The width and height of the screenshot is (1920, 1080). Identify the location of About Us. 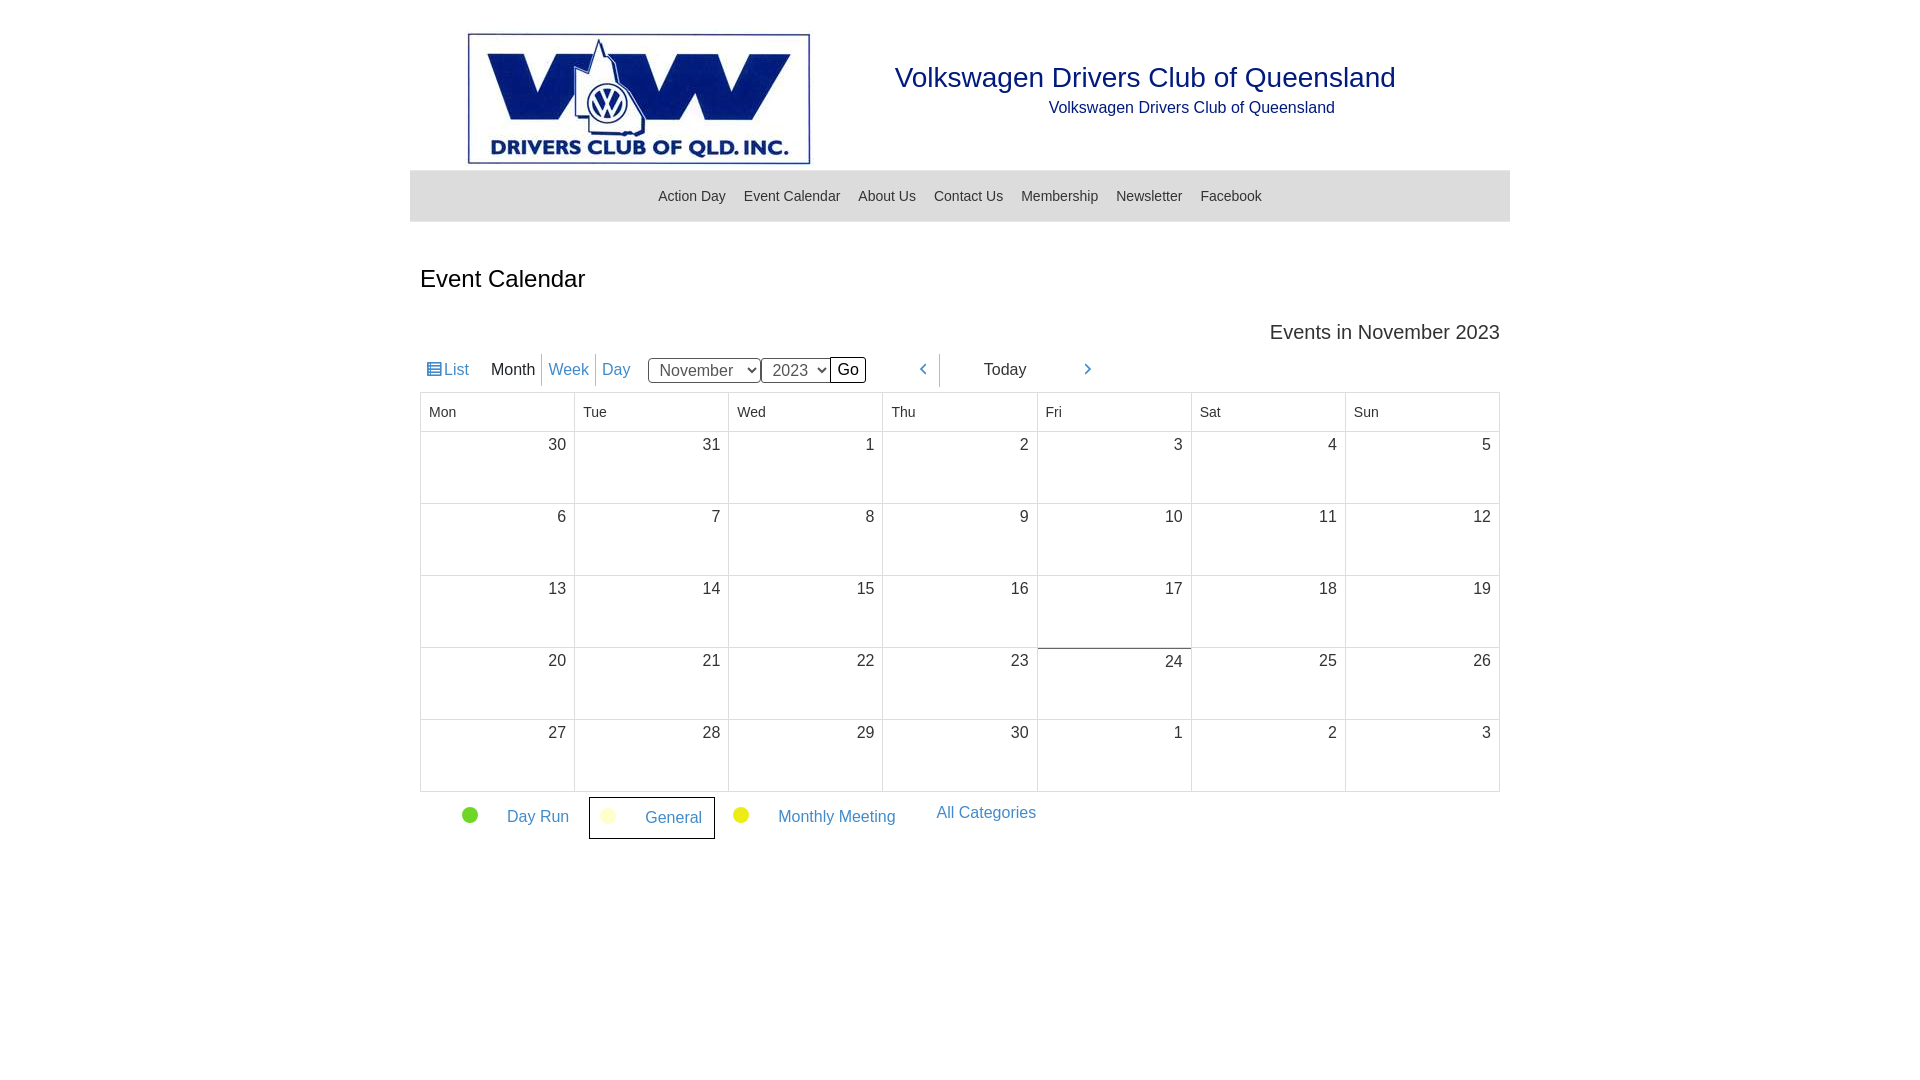
(887, 196).